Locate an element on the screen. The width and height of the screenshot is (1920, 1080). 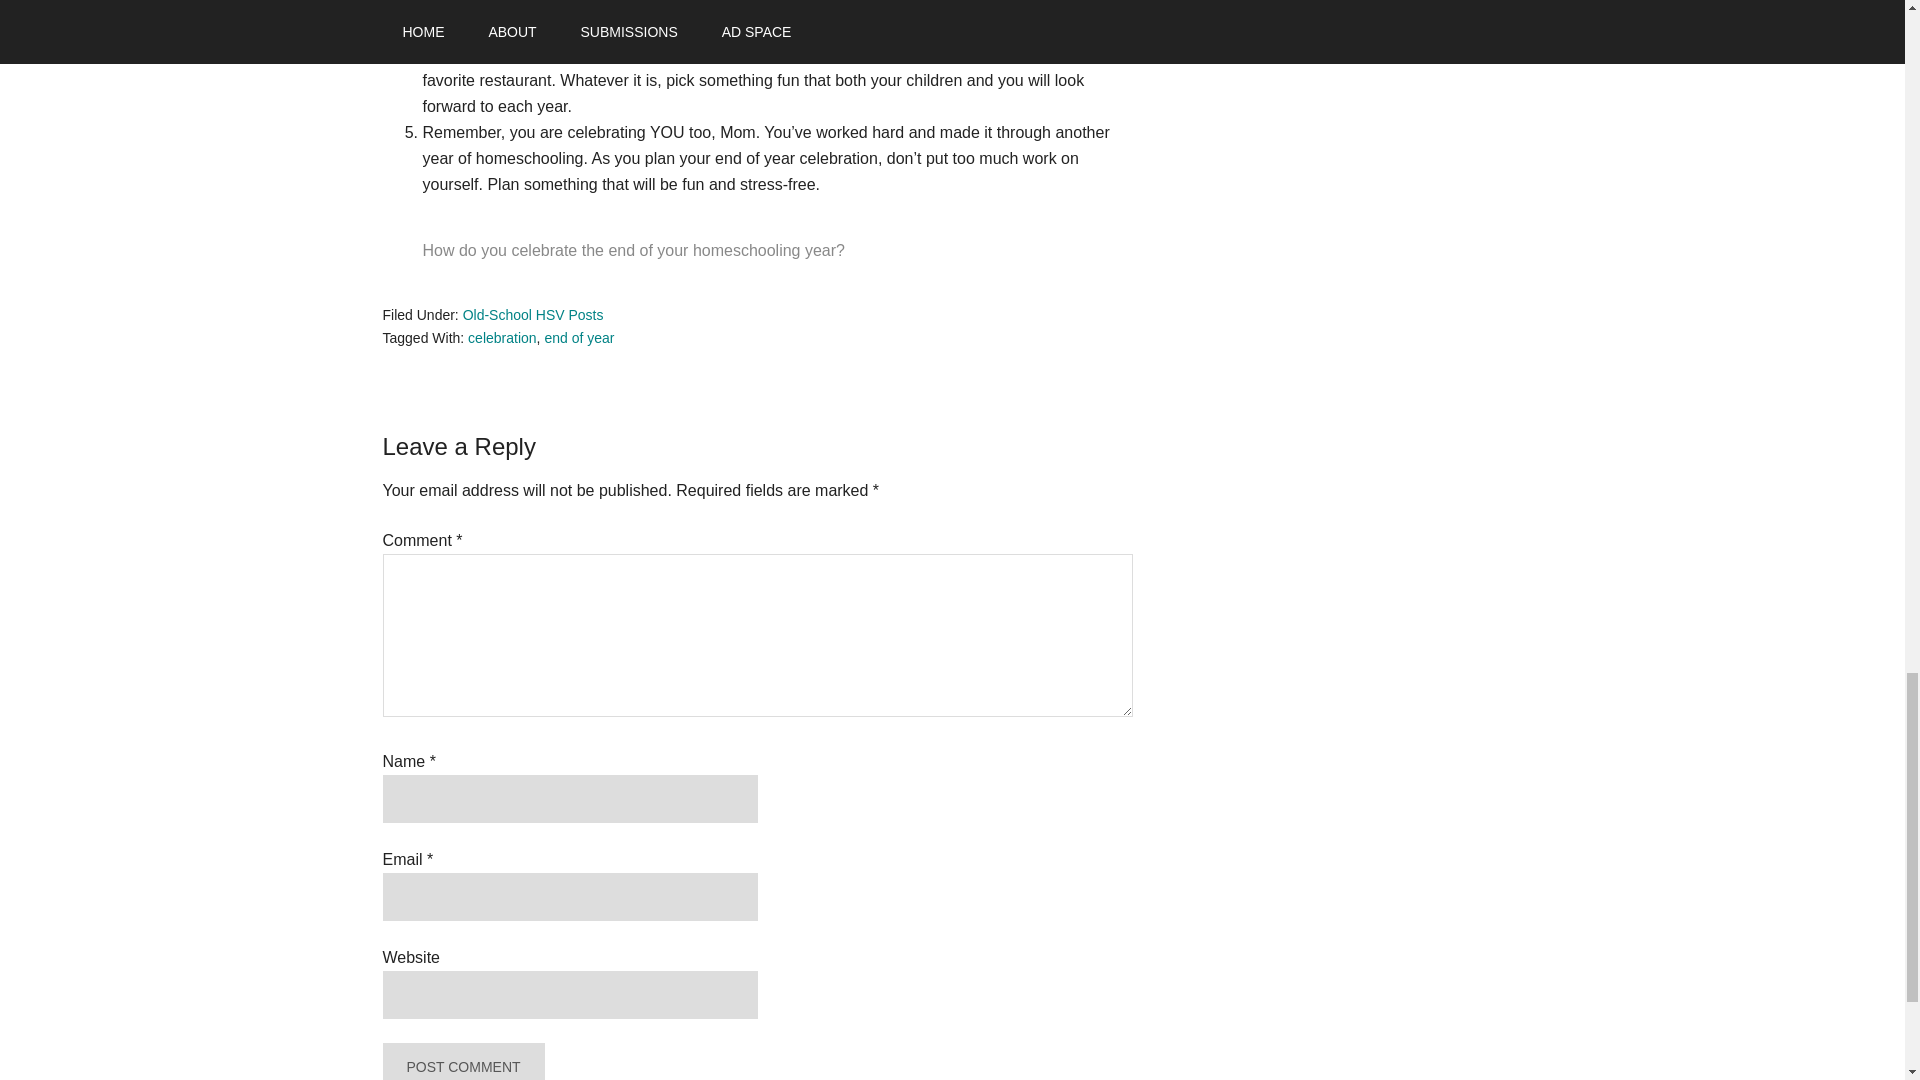
end of year is located at coordinates (578, 338).